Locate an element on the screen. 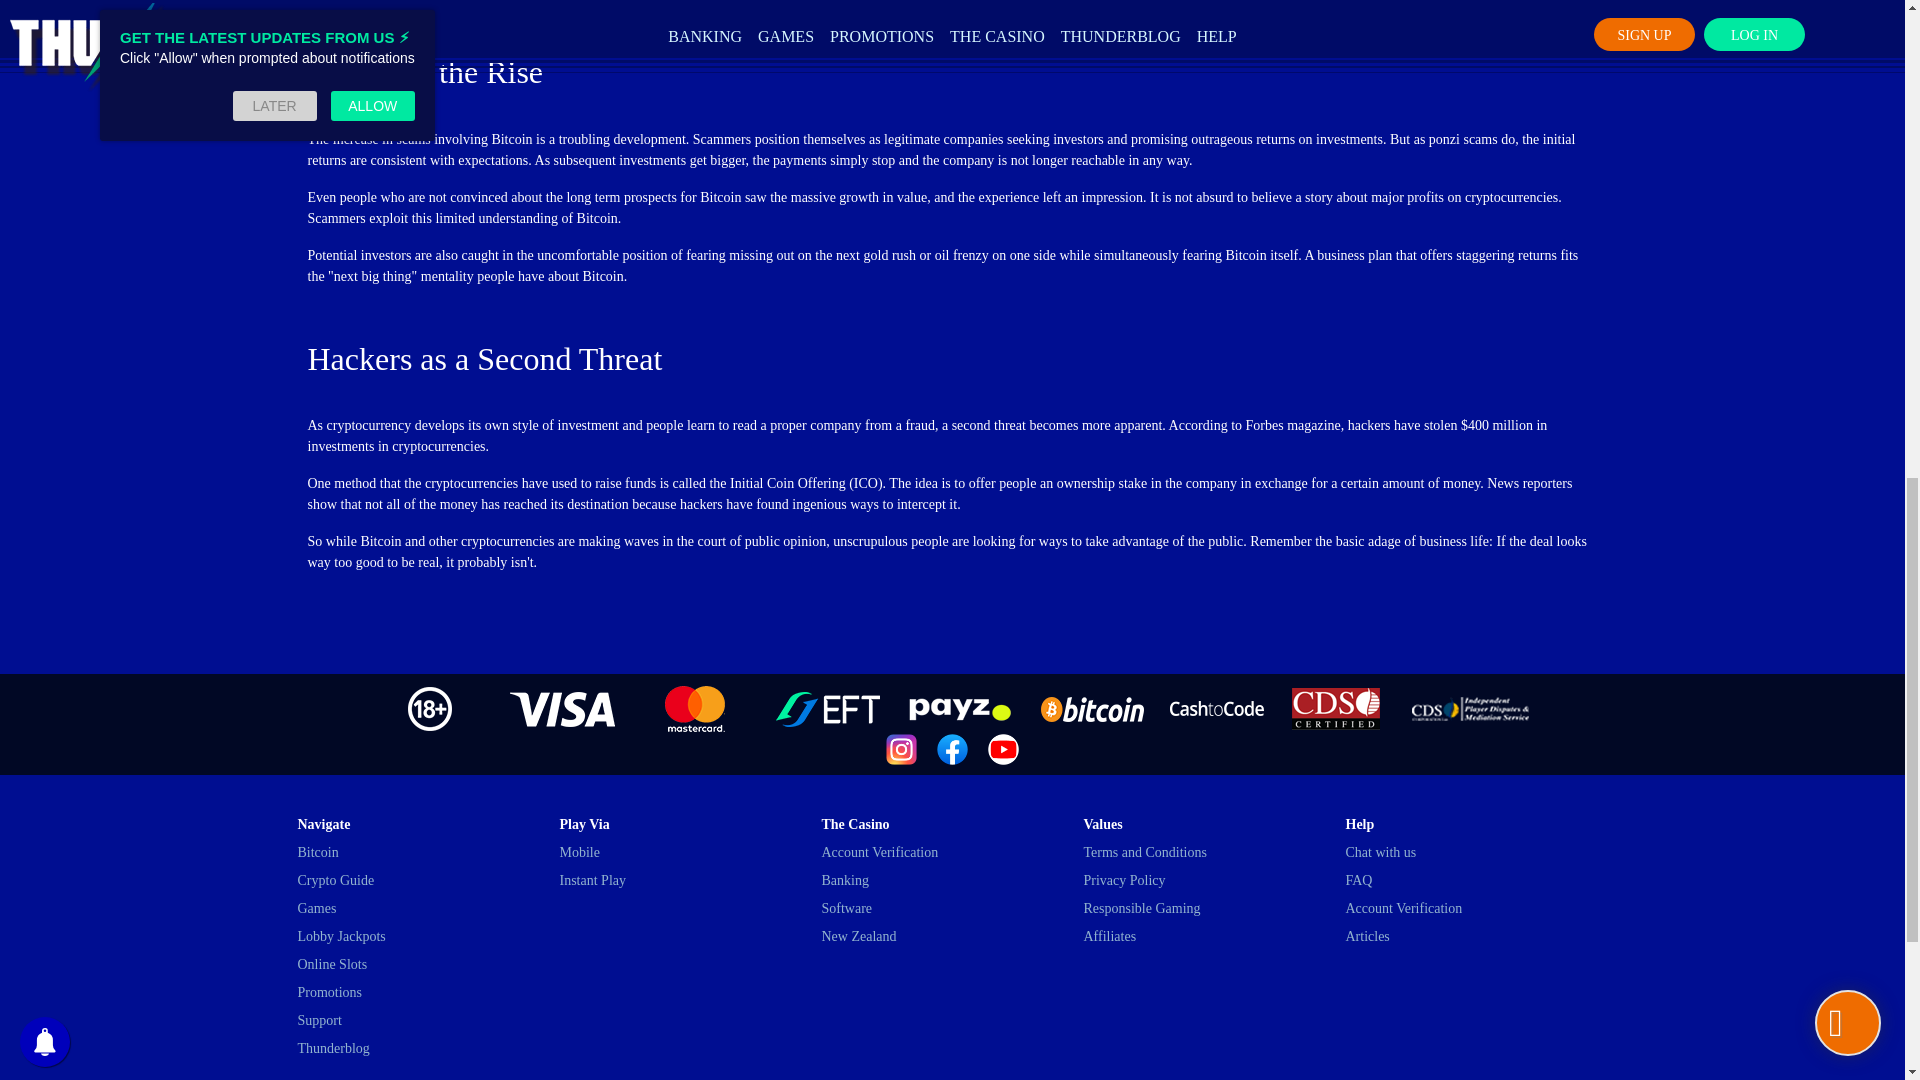  Thunderblog is located at coordinates (334, 1048).